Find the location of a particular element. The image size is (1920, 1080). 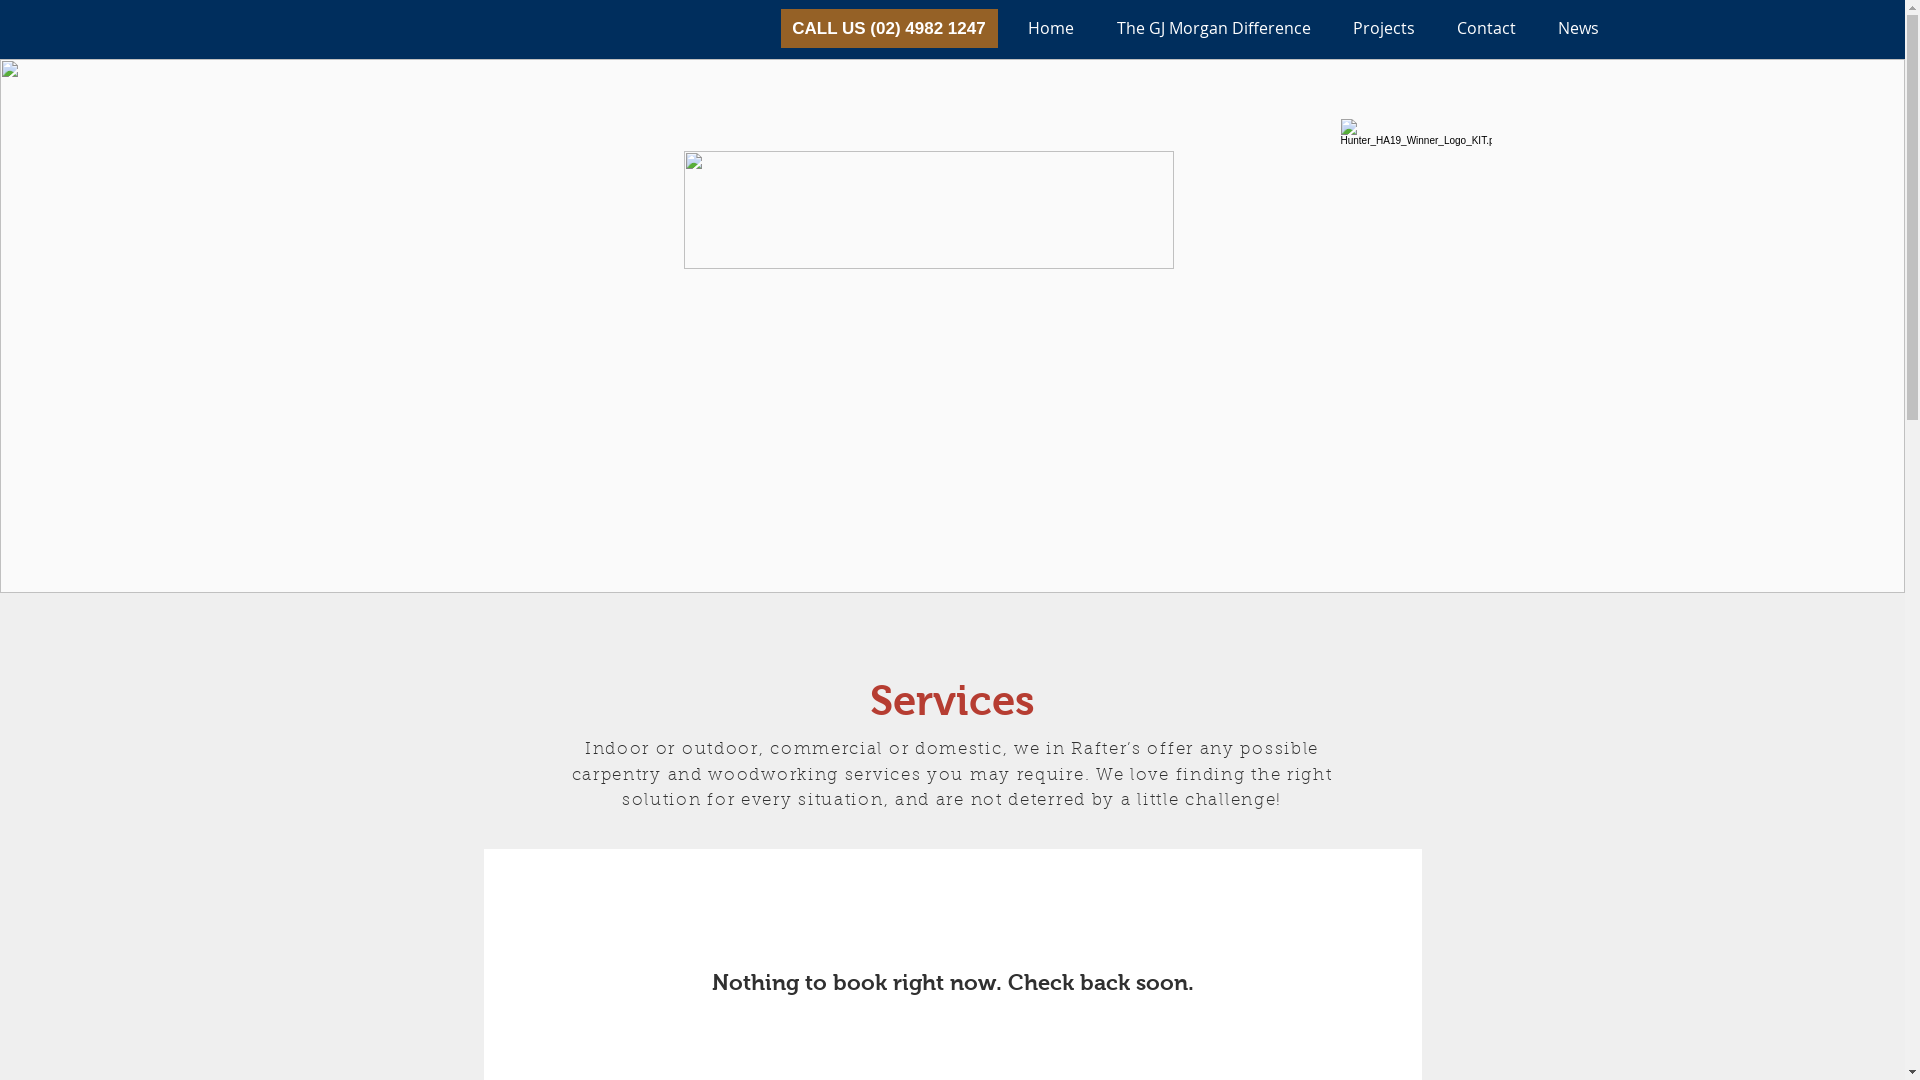

CALL US (02) 4982 1247 is located at coordinates (888, 28).